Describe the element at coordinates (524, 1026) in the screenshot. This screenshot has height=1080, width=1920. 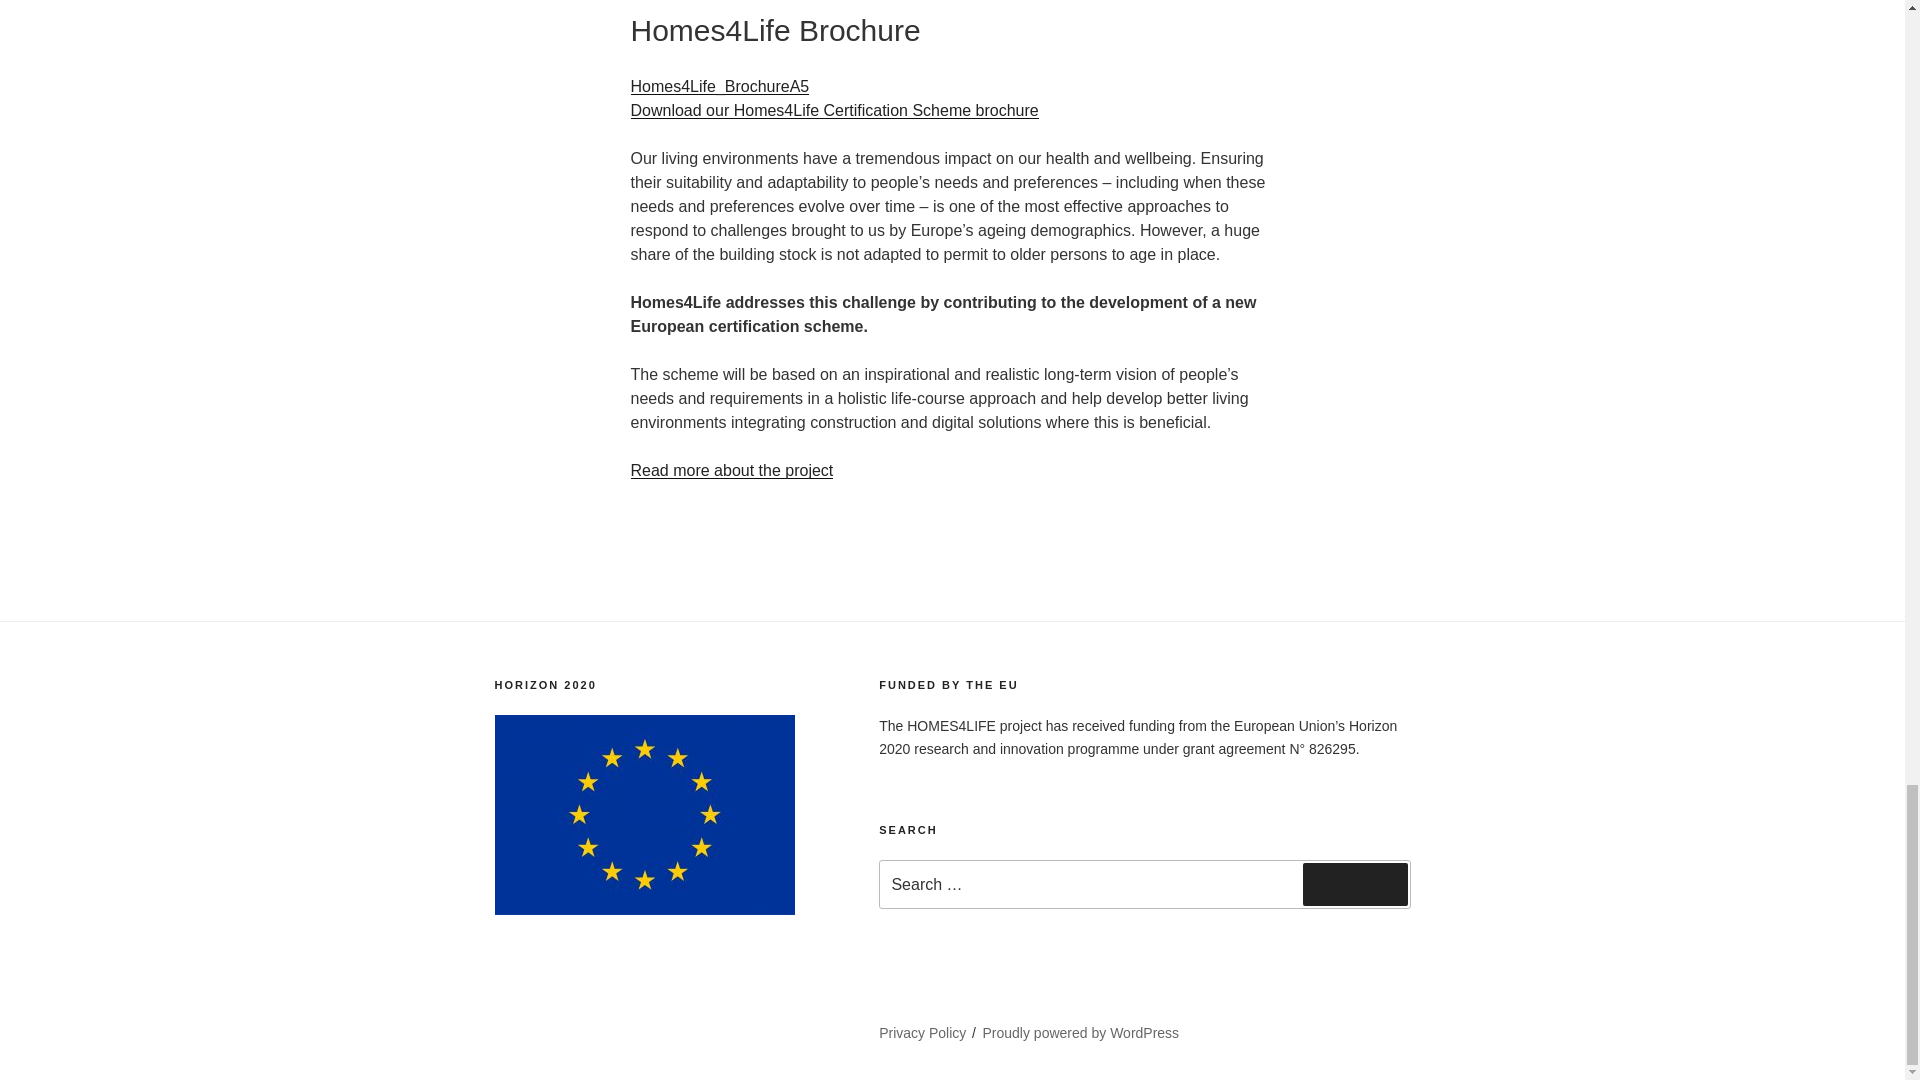
I see `Twitter` at that location.